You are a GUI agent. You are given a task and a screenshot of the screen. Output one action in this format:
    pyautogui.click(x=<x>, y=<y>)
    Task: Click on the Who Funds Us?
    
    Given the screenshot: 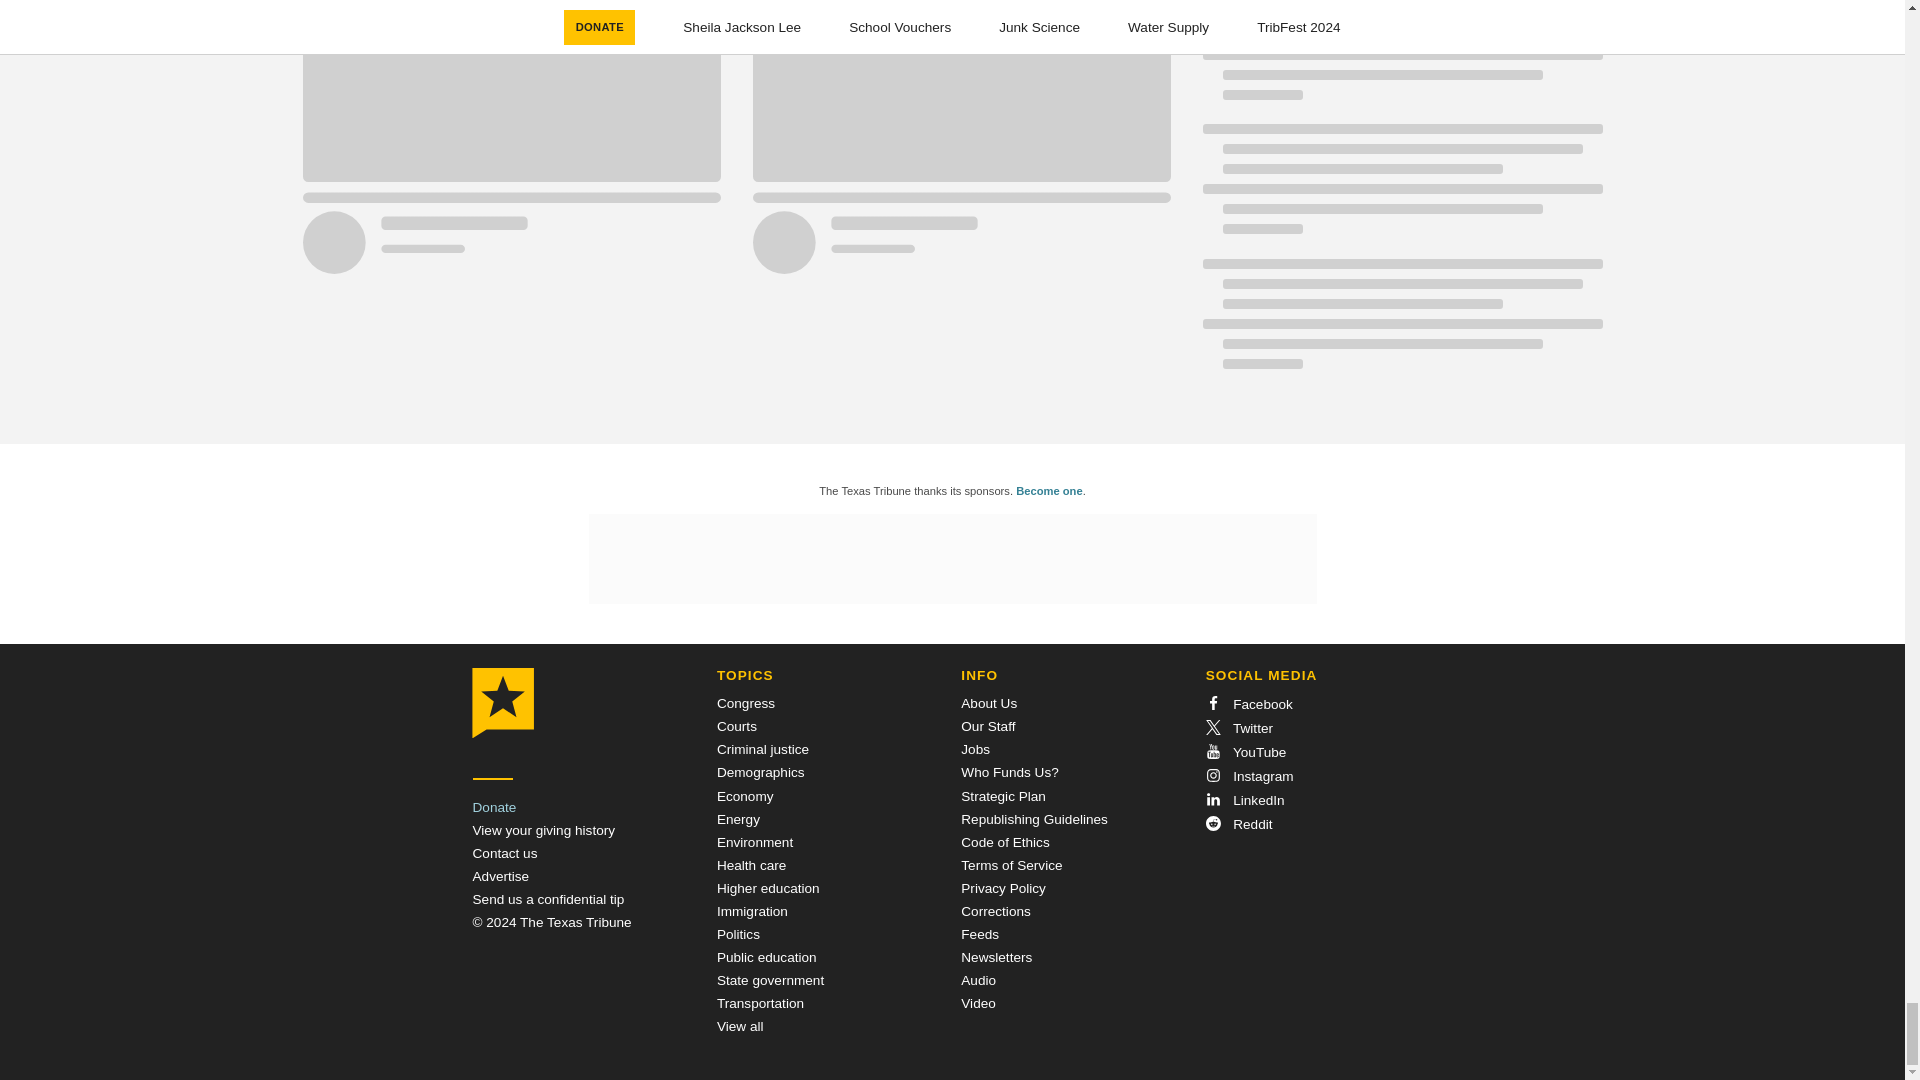 What is the action you would take?
    pyautogui.click(x=1009, y=772)
    